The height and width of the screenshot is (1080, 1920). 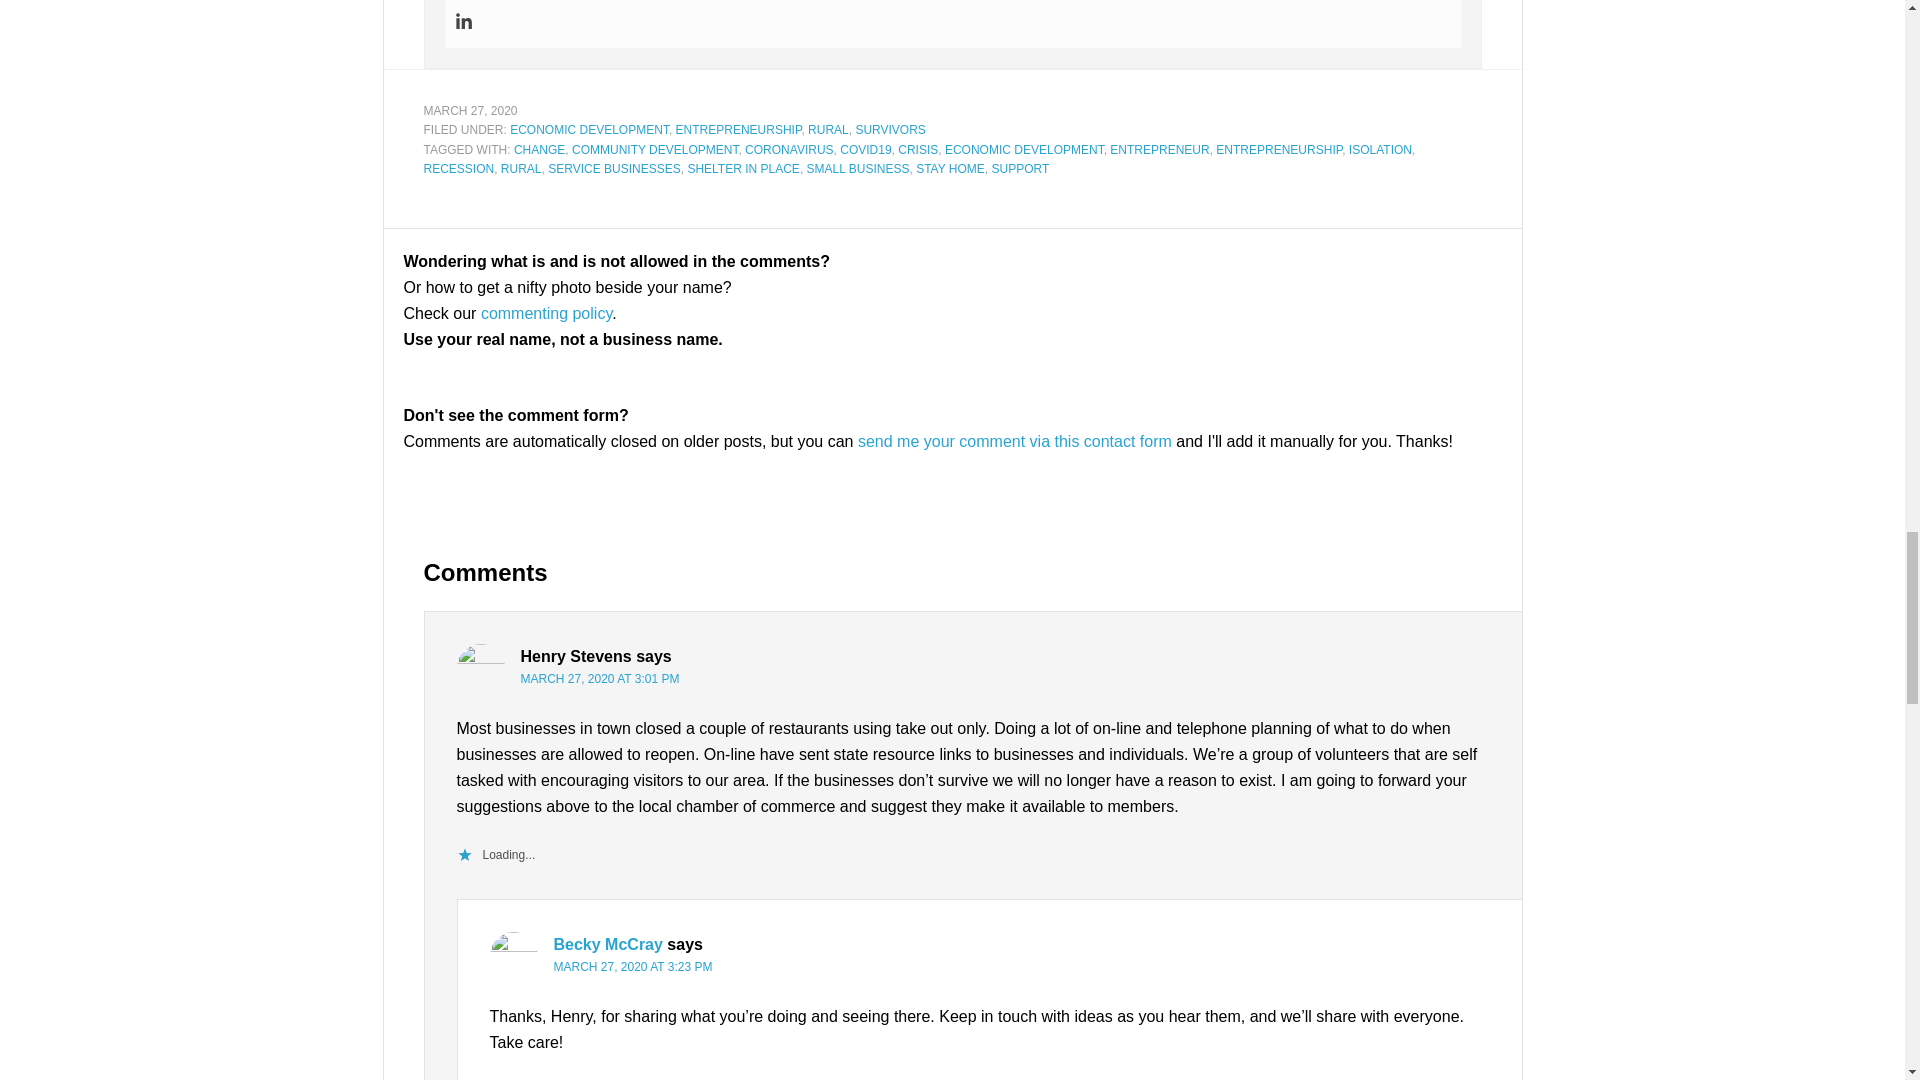 What do you see at coordinates (788, 149) in the screenshot?
I see `CORONAVIRUS` at bounding box center [788, 149].